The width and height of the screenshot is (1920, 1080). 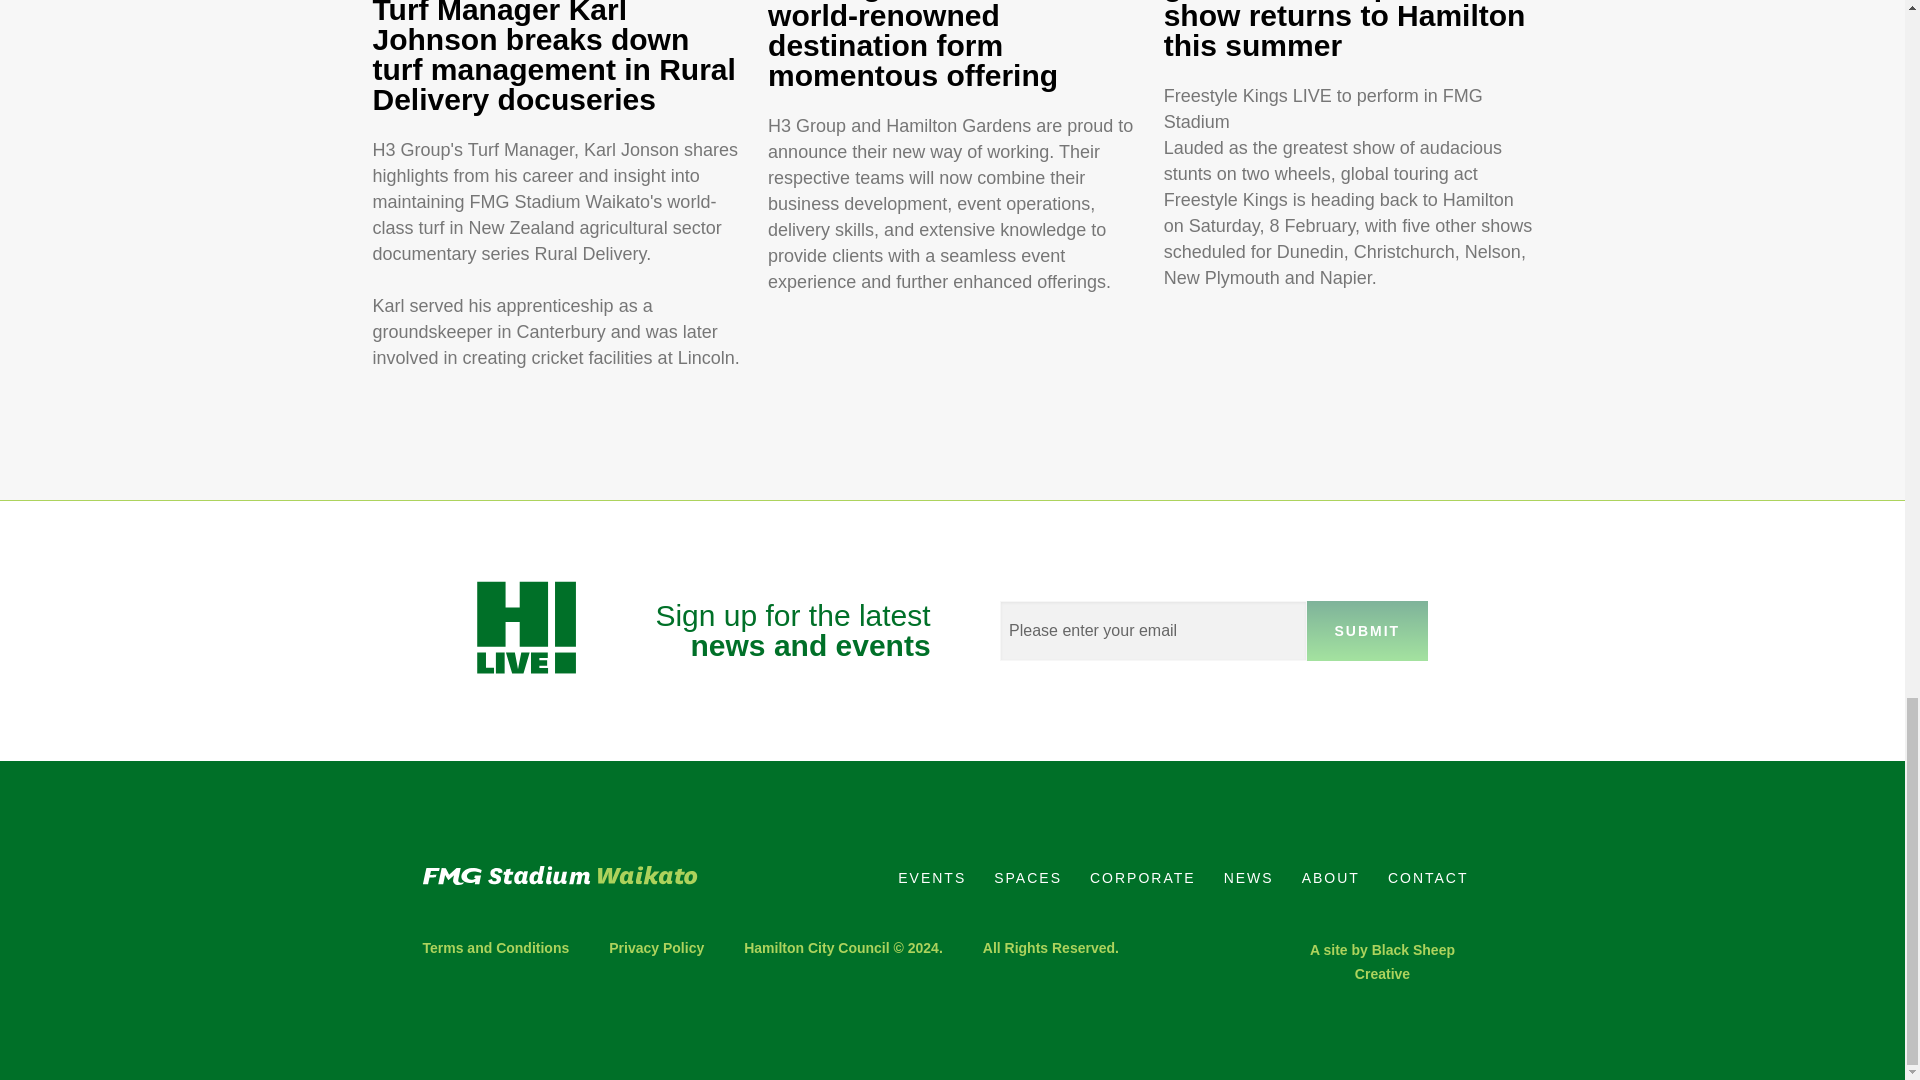 What do you see at coordinates (931, 878) in the screenshot?
I see `EVENTS` at bounding box center [931, 878].